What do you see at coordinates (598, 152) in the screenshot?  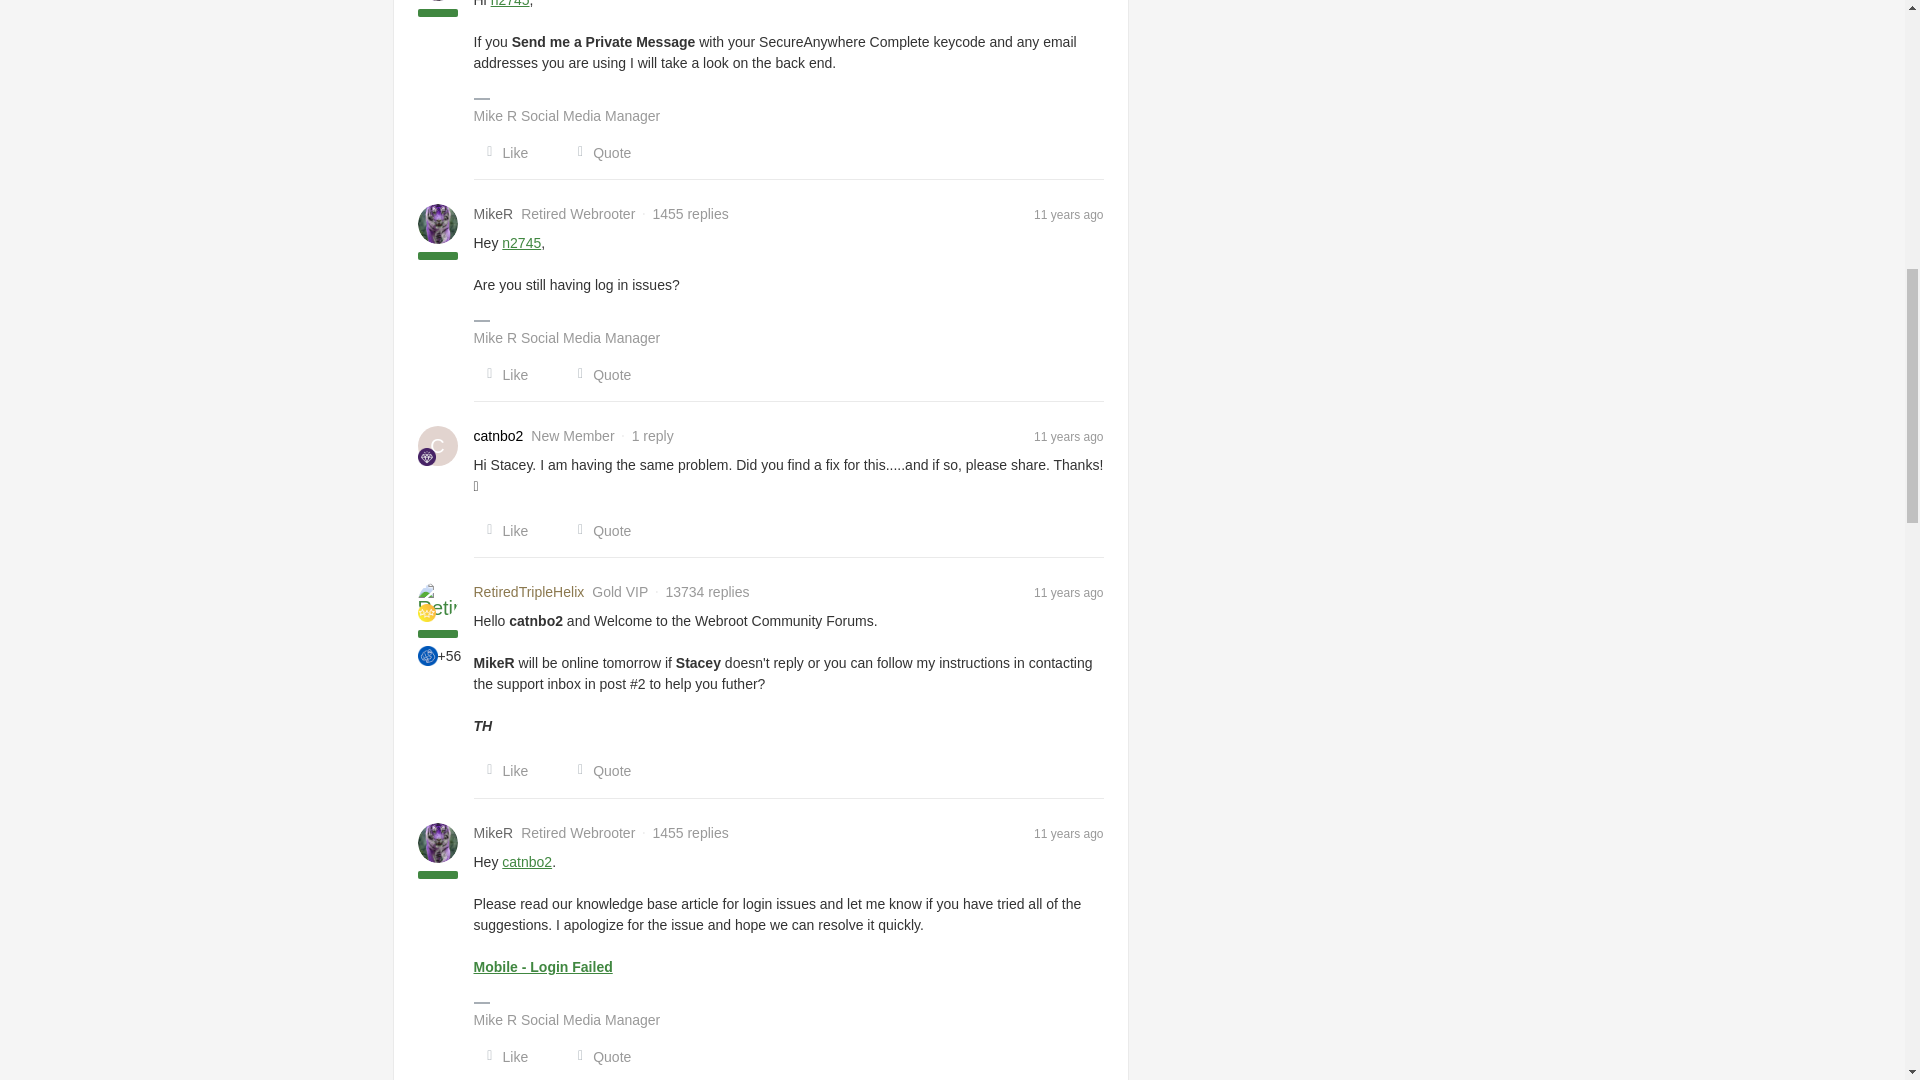 I see `Quote` at bounding box center [598, 152].